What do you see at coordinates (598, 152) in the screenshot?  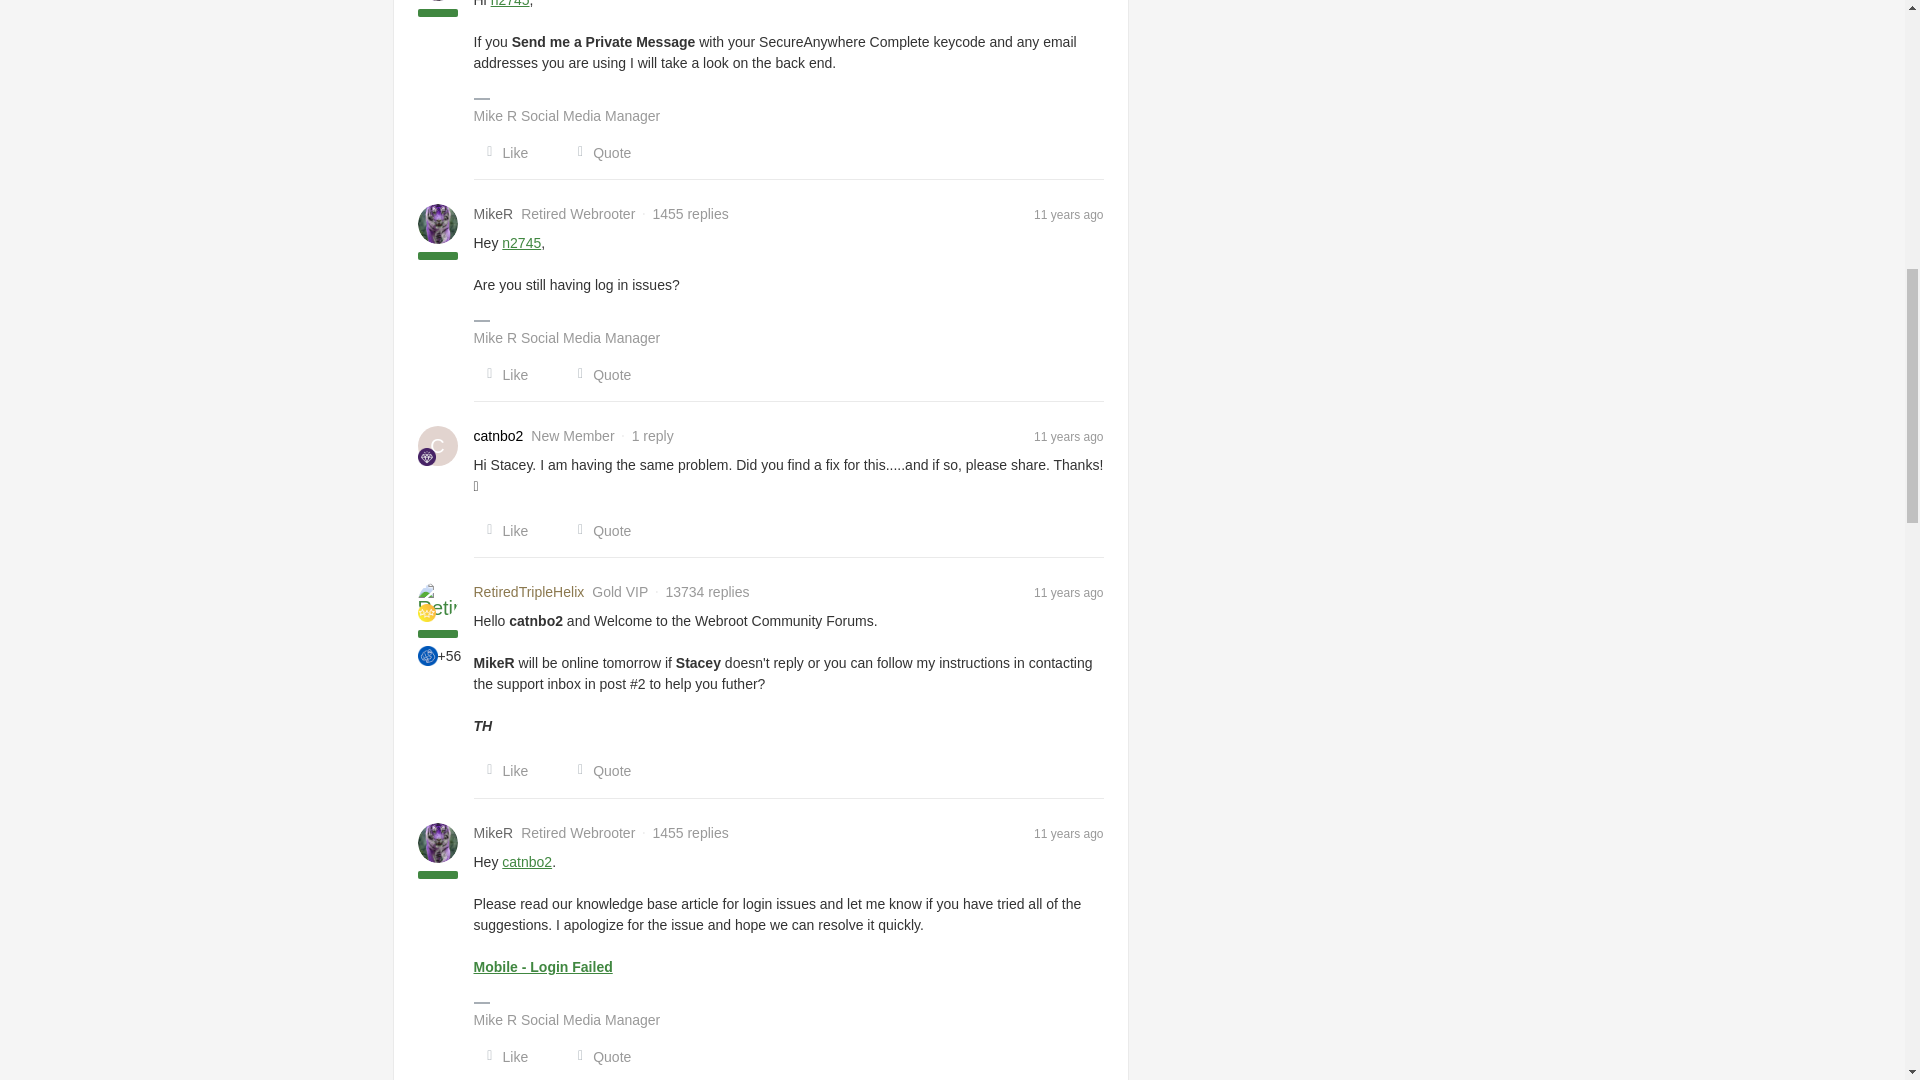 I see `Quote` at bounding box center [598, 152].